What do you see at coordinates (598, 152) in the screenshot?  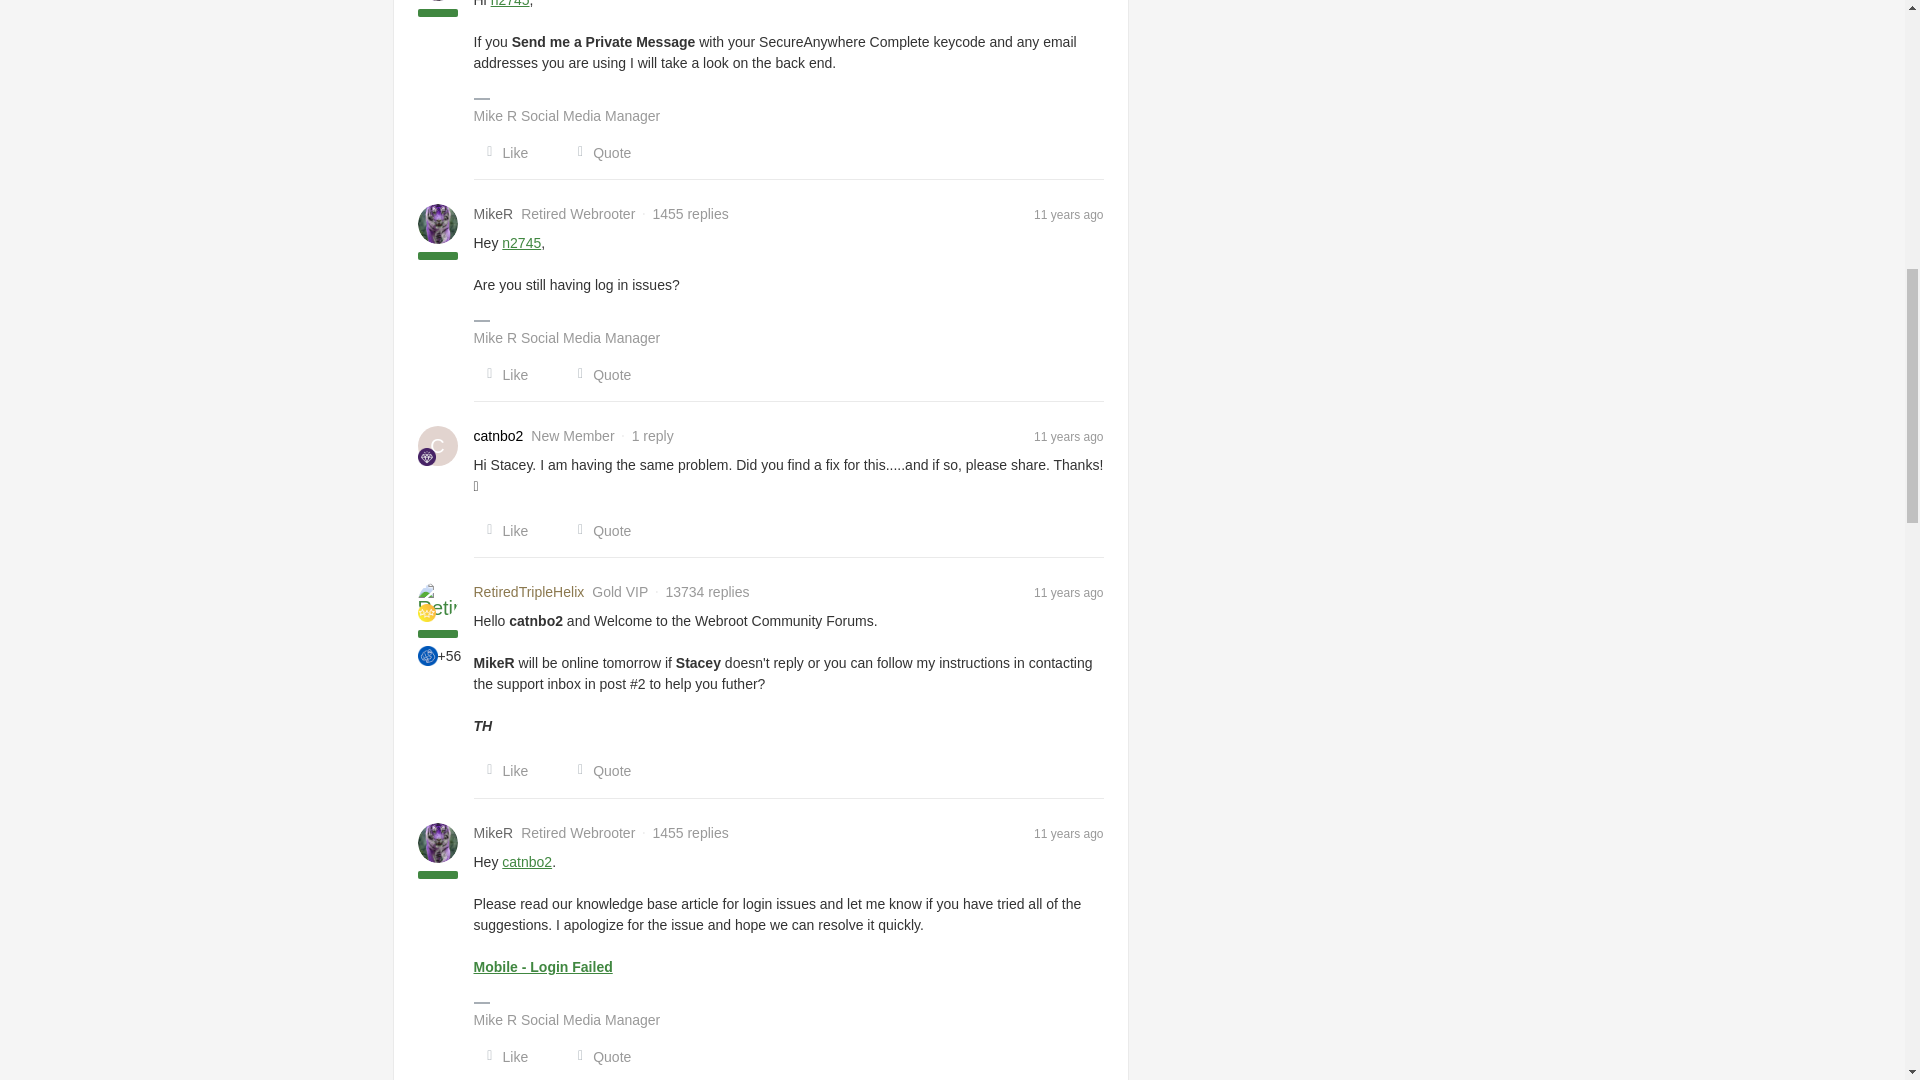 I see `Quote` at bounding box center [598, 152].